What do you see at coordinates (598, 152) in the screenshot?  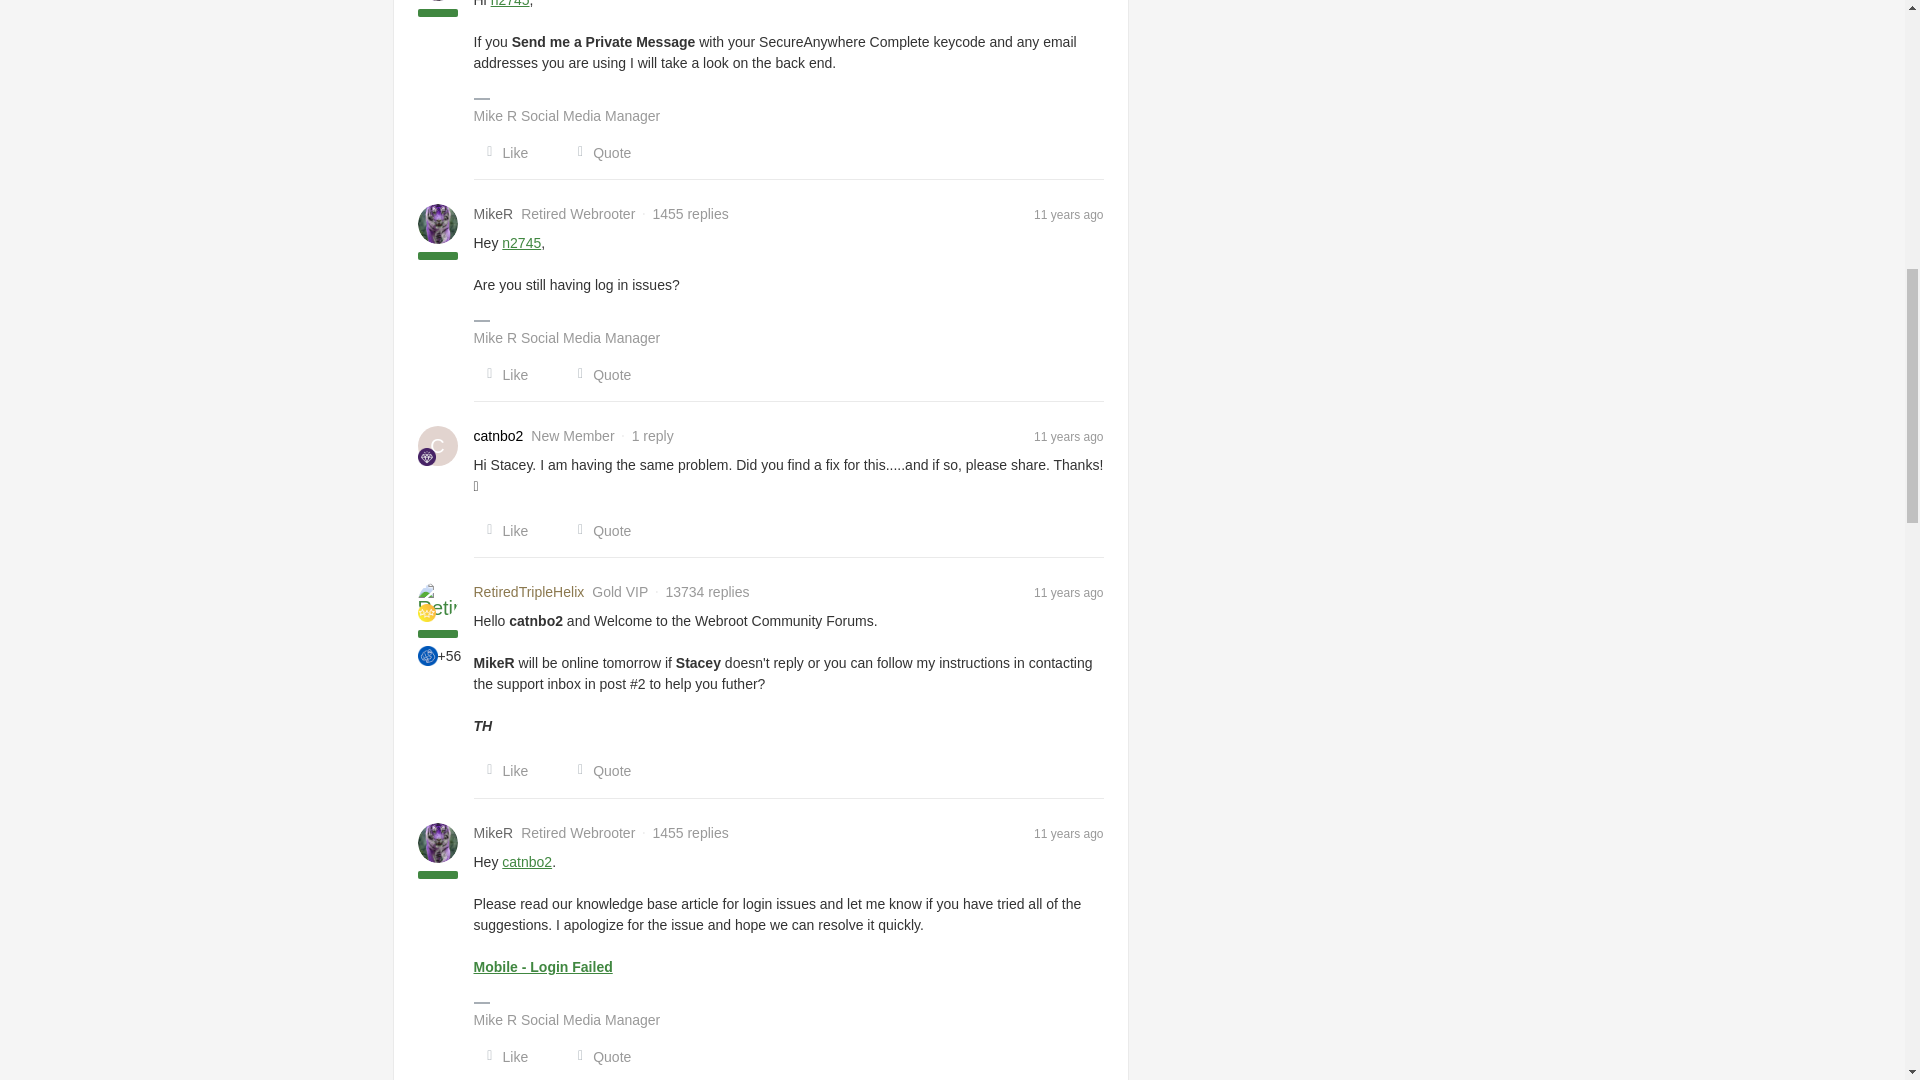 I see `Quote` at bounding box center [598, 152].